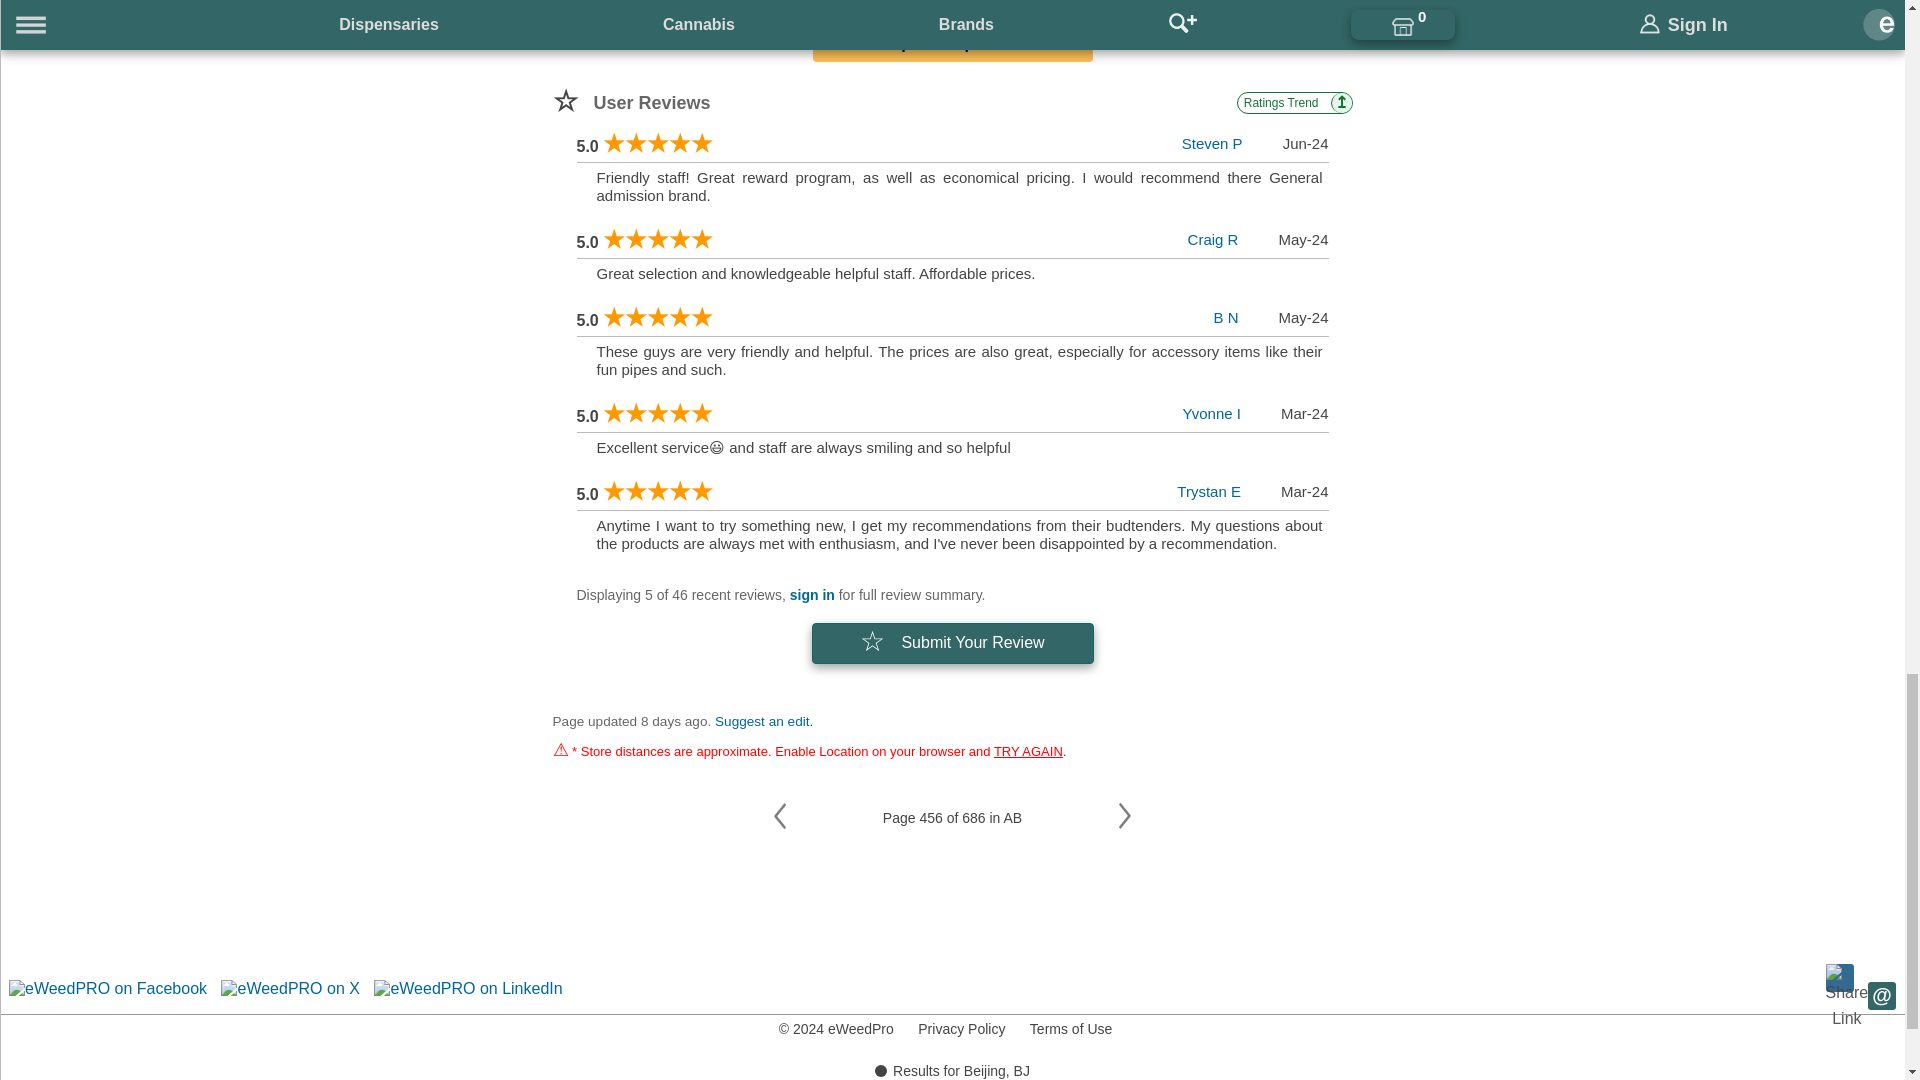  Describe the element at coordinates (1226, 317) in the screenshot. I see `B N` at that location.